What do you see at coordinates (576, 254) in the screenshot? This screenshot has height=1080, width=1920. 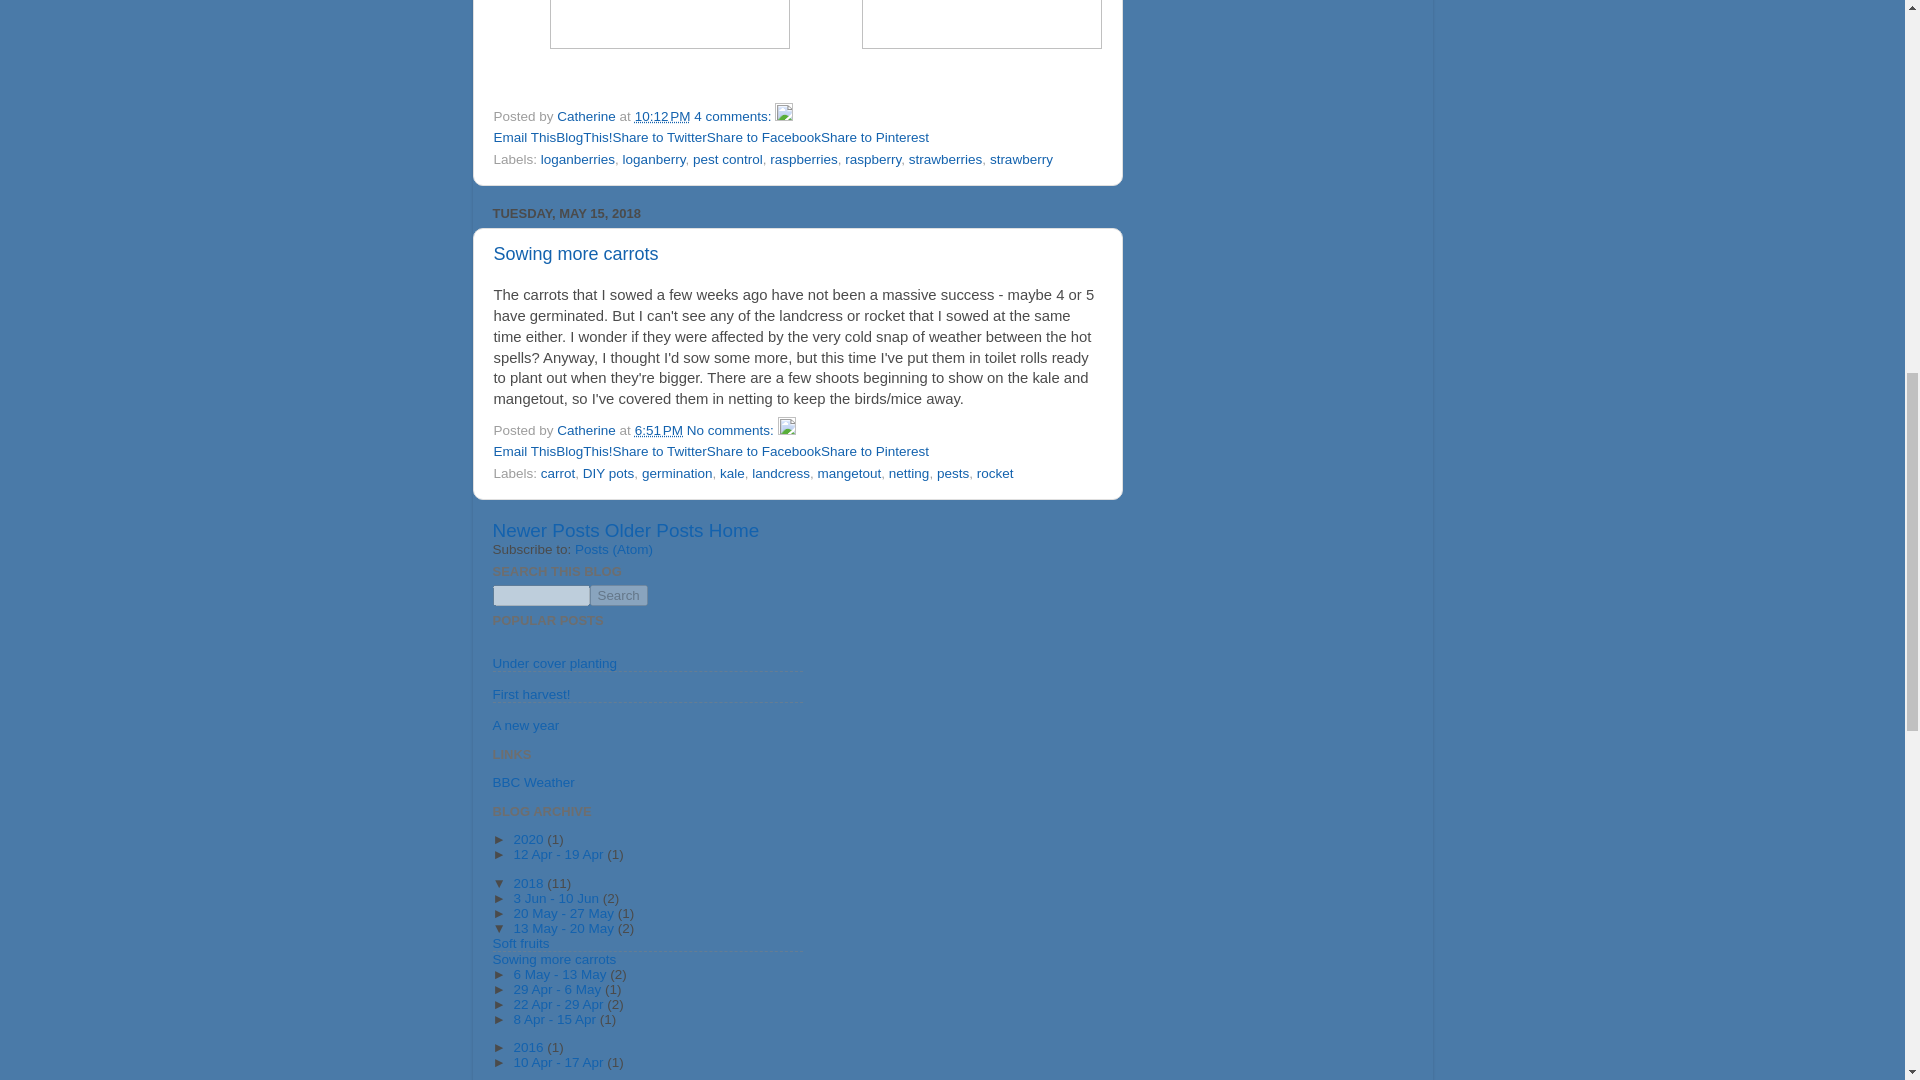 I see `Sowing more carrots` at bounding box center [576, 254].